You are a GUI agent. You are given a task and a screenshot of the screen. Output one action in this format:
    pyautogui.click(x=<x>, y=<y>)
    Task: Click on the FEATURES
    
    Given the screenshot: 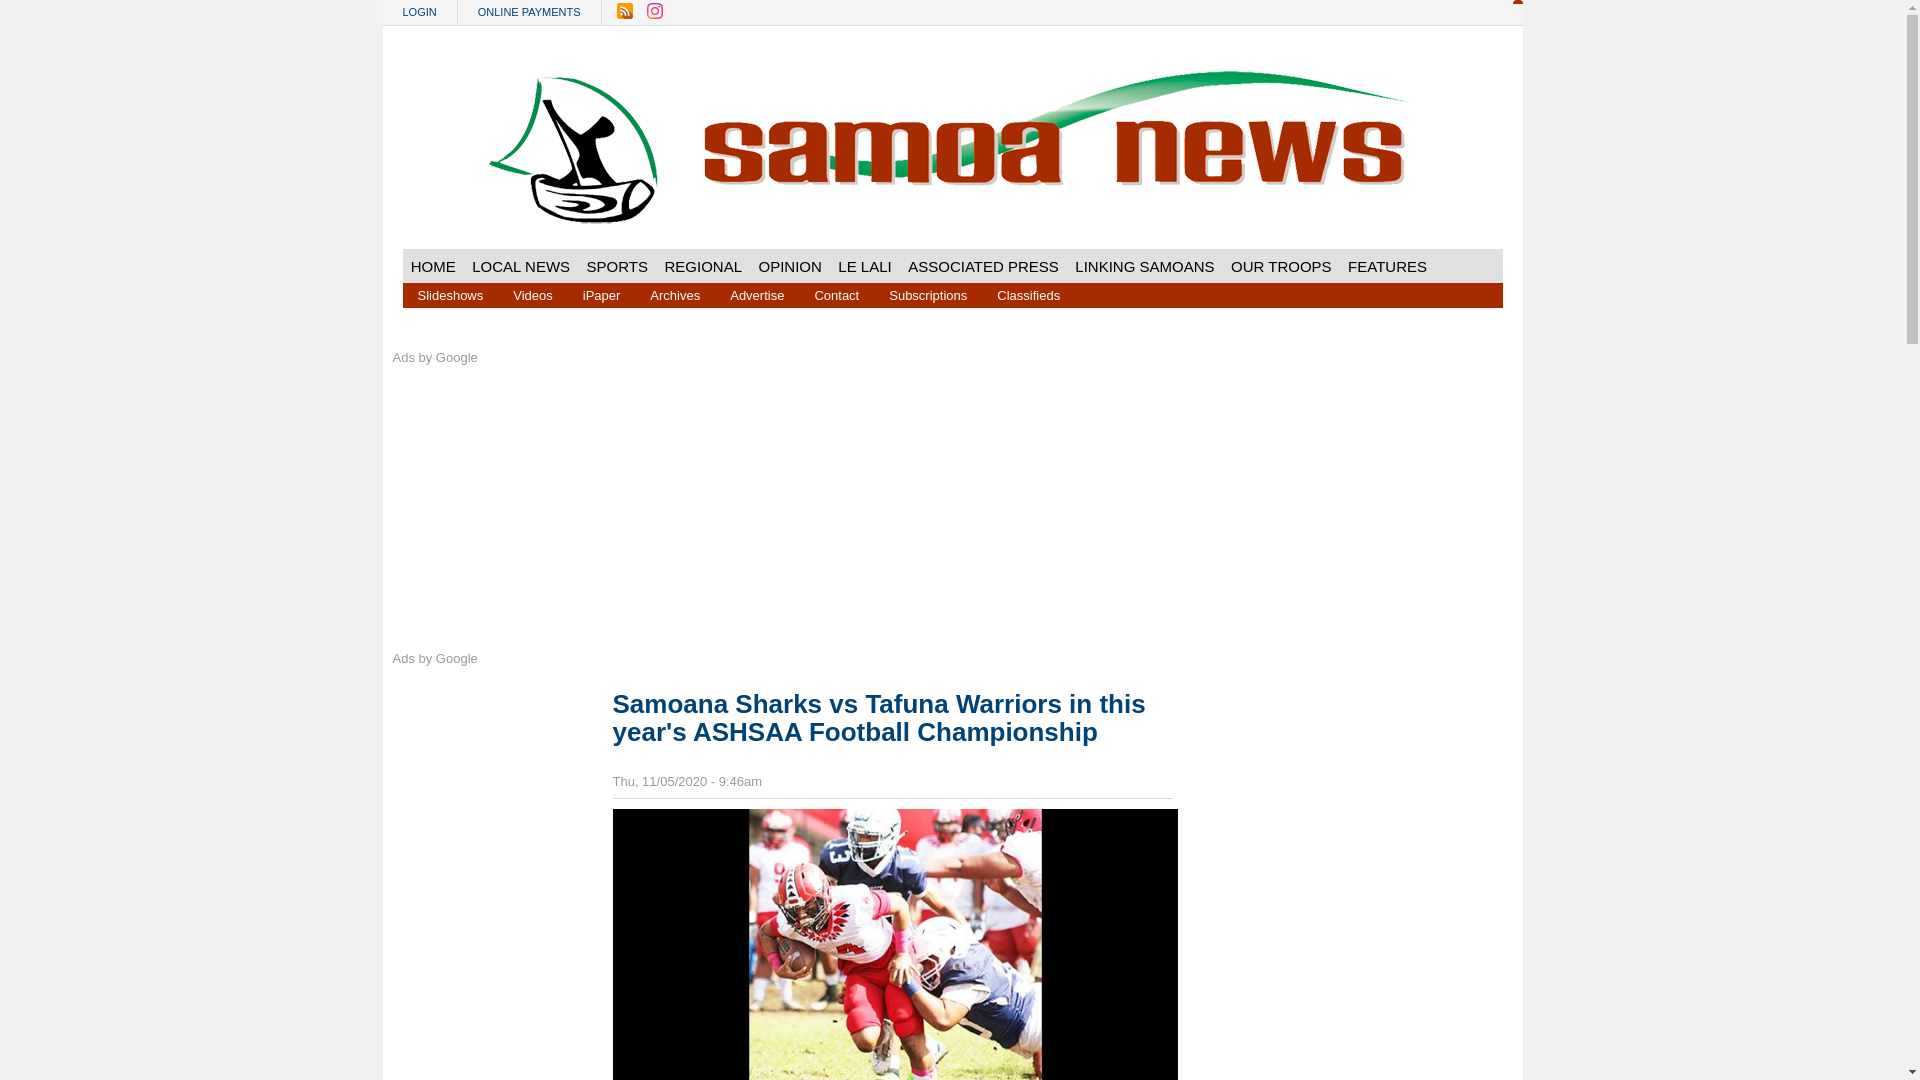 What is the action you would take?
    pyautogui.click(x=1387, y=266)
    